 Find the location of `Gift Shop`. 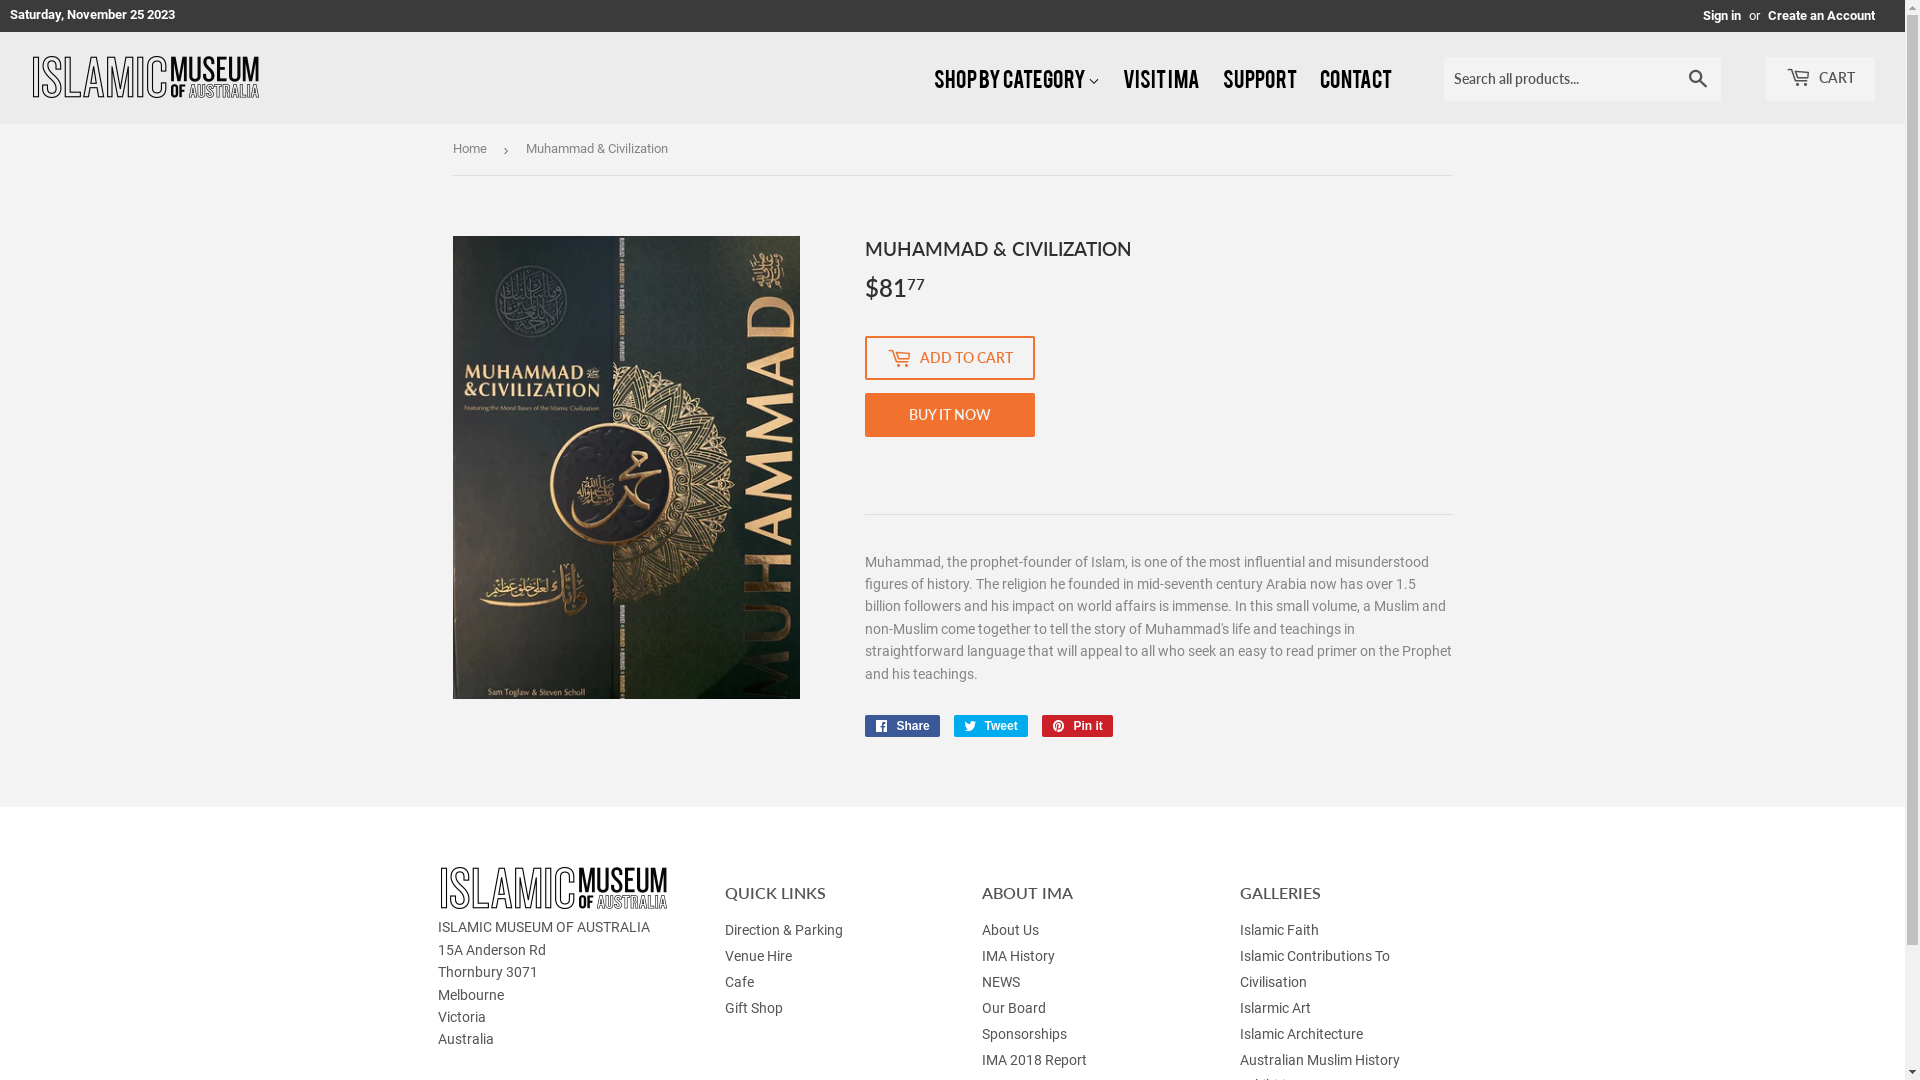

Gift Shop is located at coordinates (754, 1008).